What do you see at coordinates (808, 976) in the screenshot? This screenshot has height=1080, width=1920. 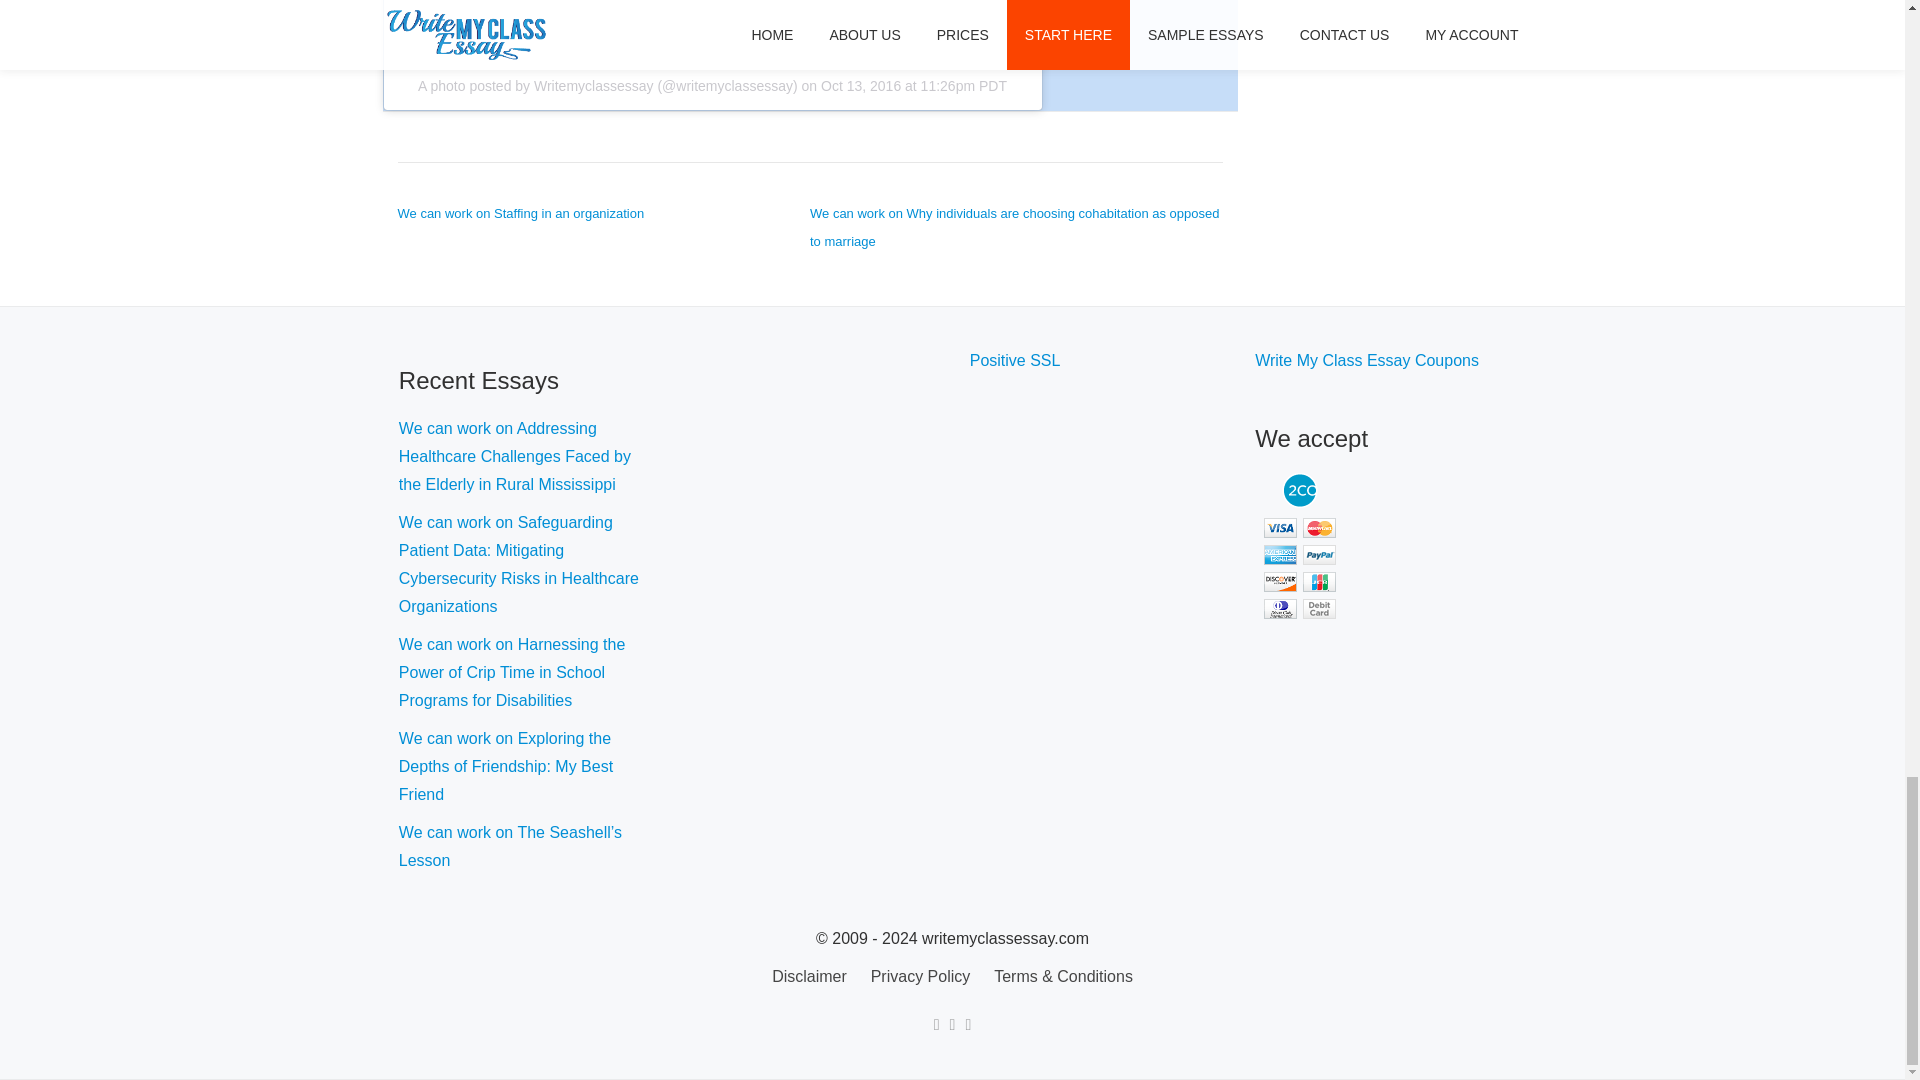 I see `Disclaimer` at bounding box center [808, 976].